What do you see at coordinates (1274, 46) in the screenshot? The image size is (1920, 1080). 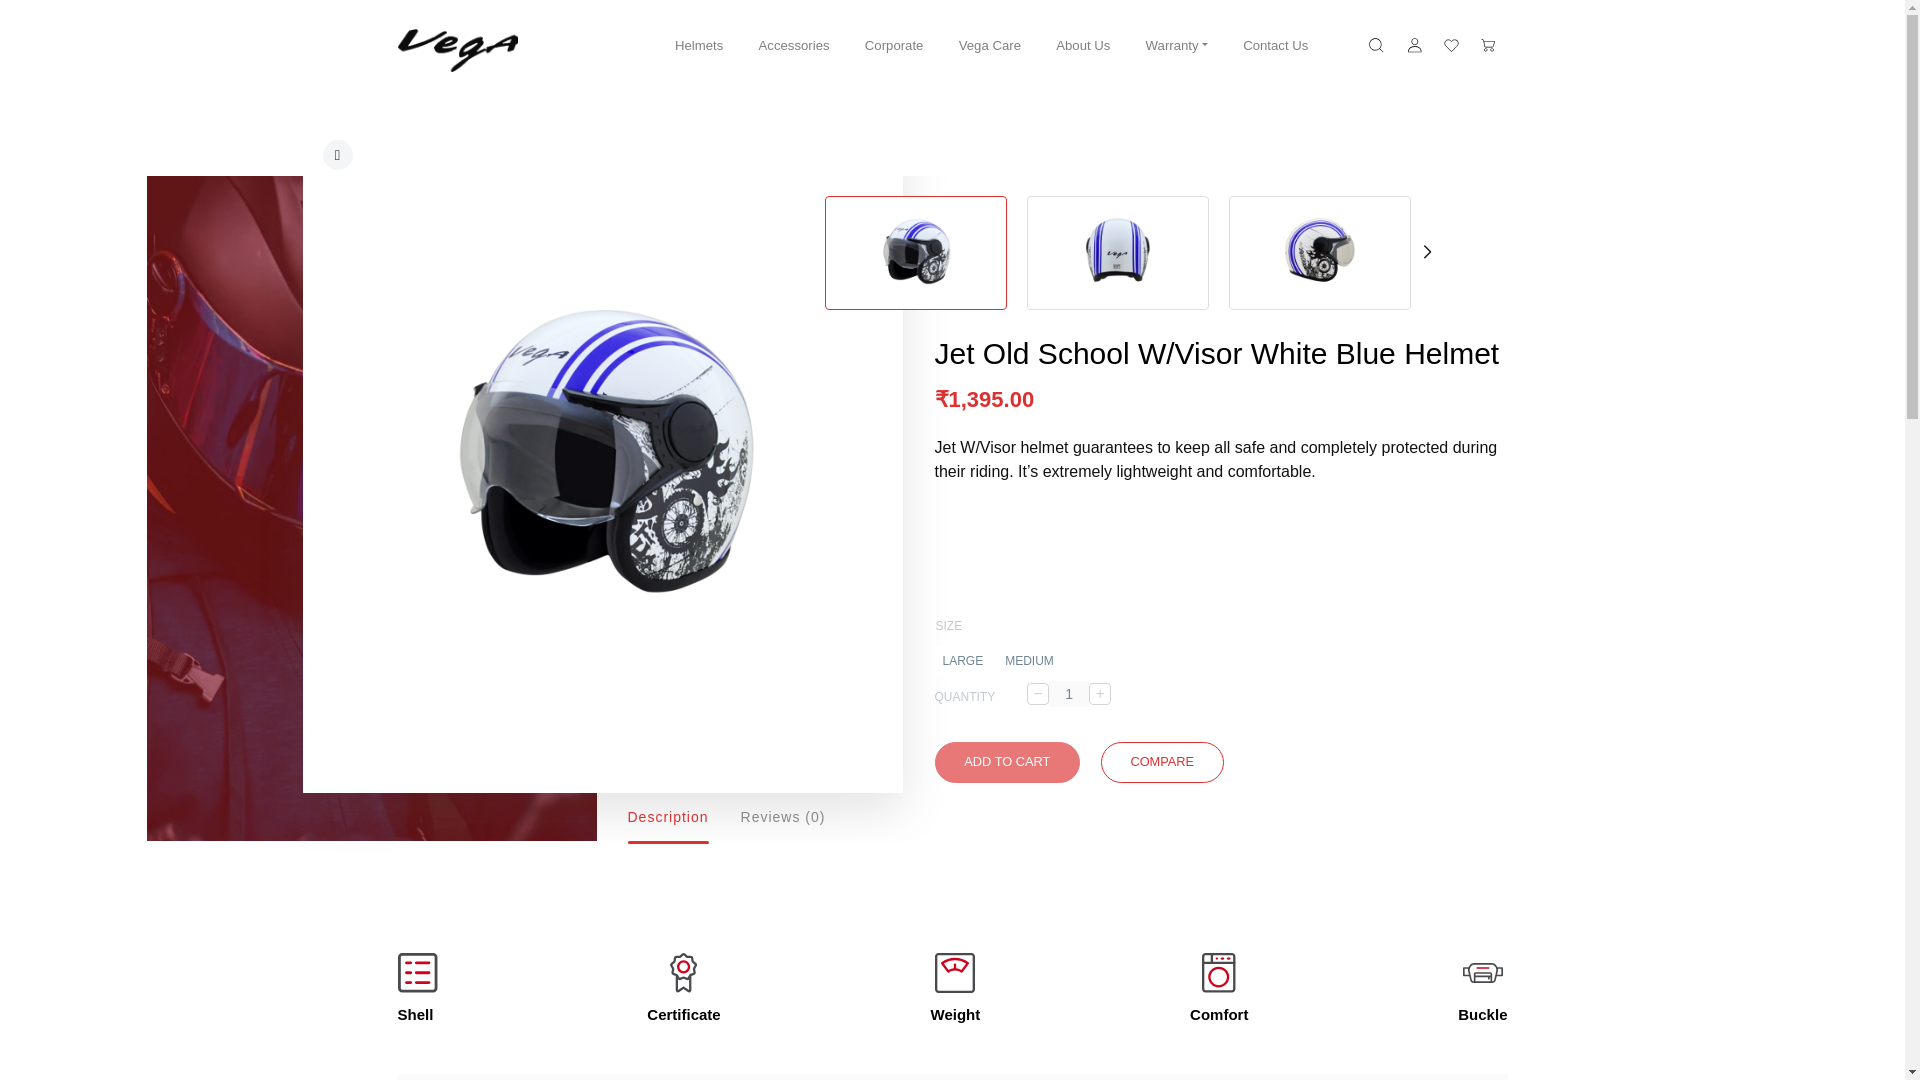 I see `Contact Us` at bounding box center [1274, 46].